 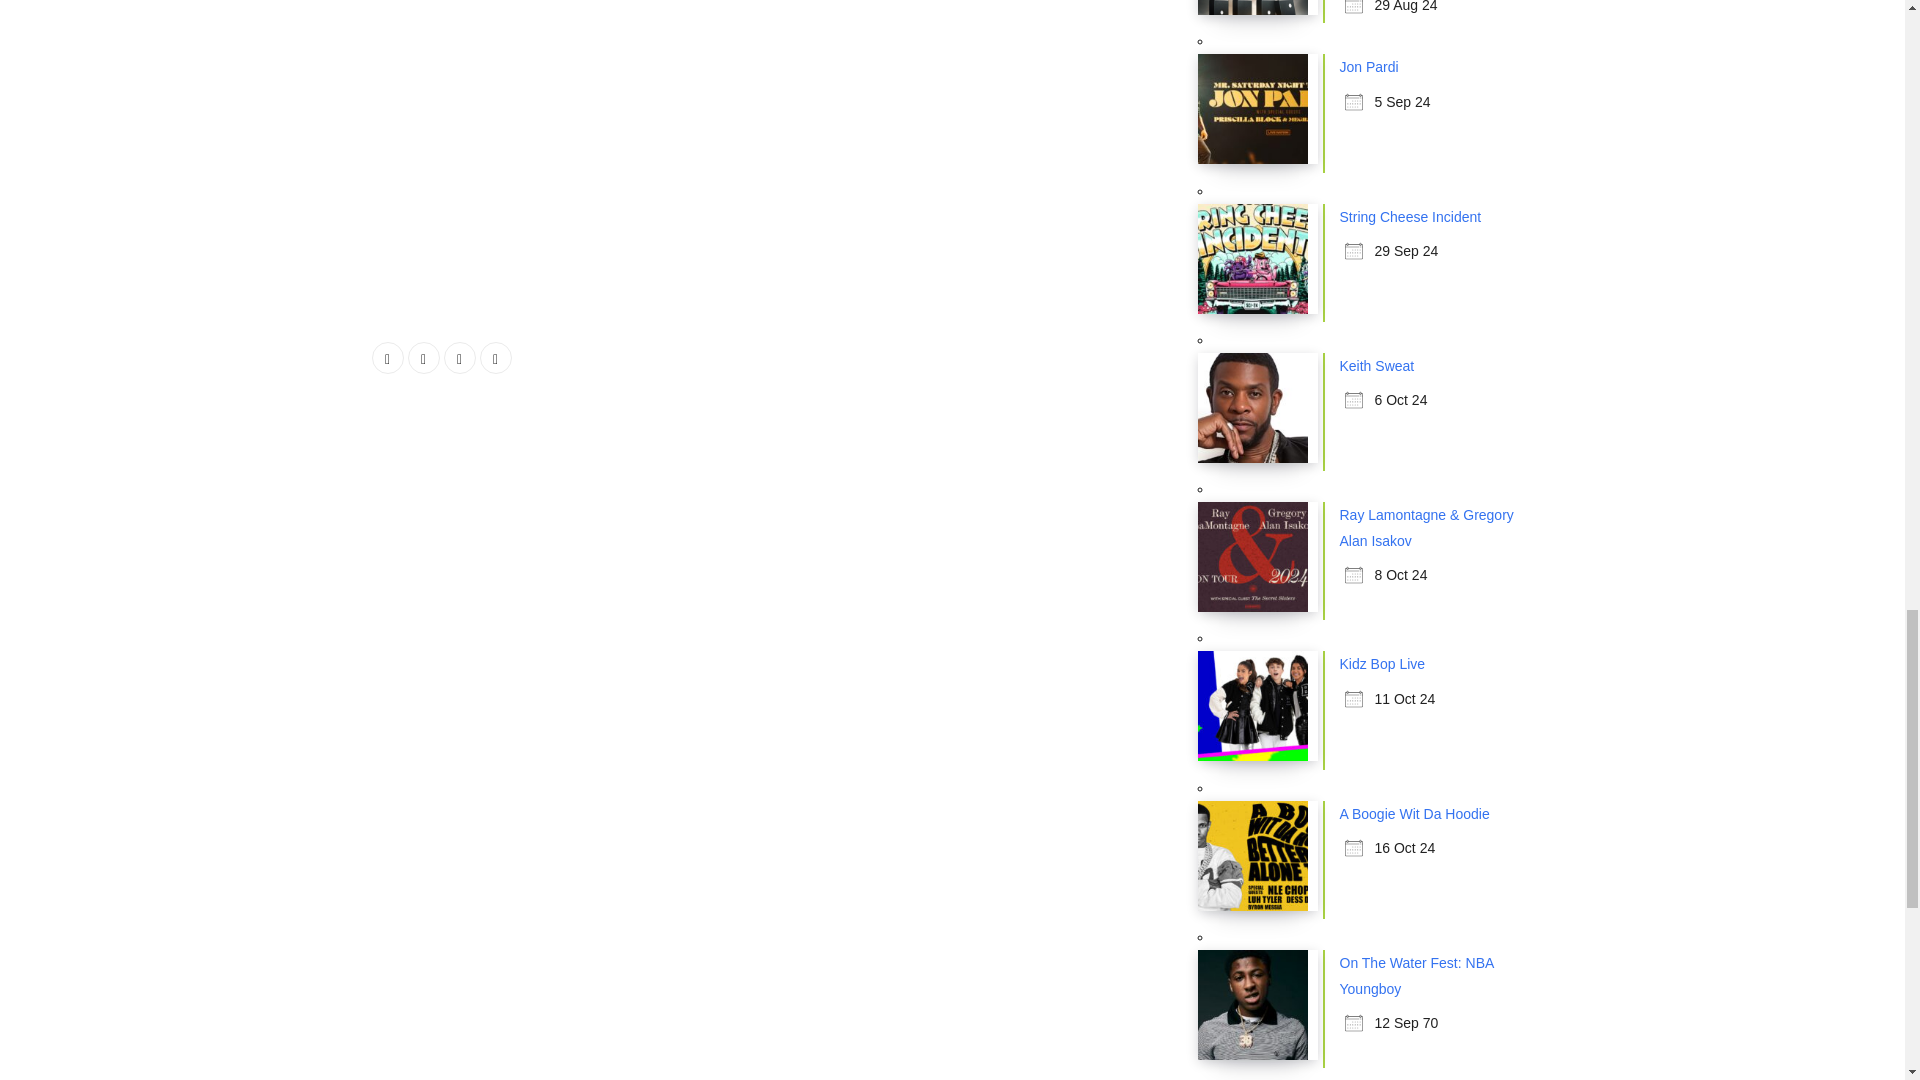 What do you see at coordinates (1378, 365) in the screenshot?
I see `Keith Sweat` at bounding box center [1378, 365].